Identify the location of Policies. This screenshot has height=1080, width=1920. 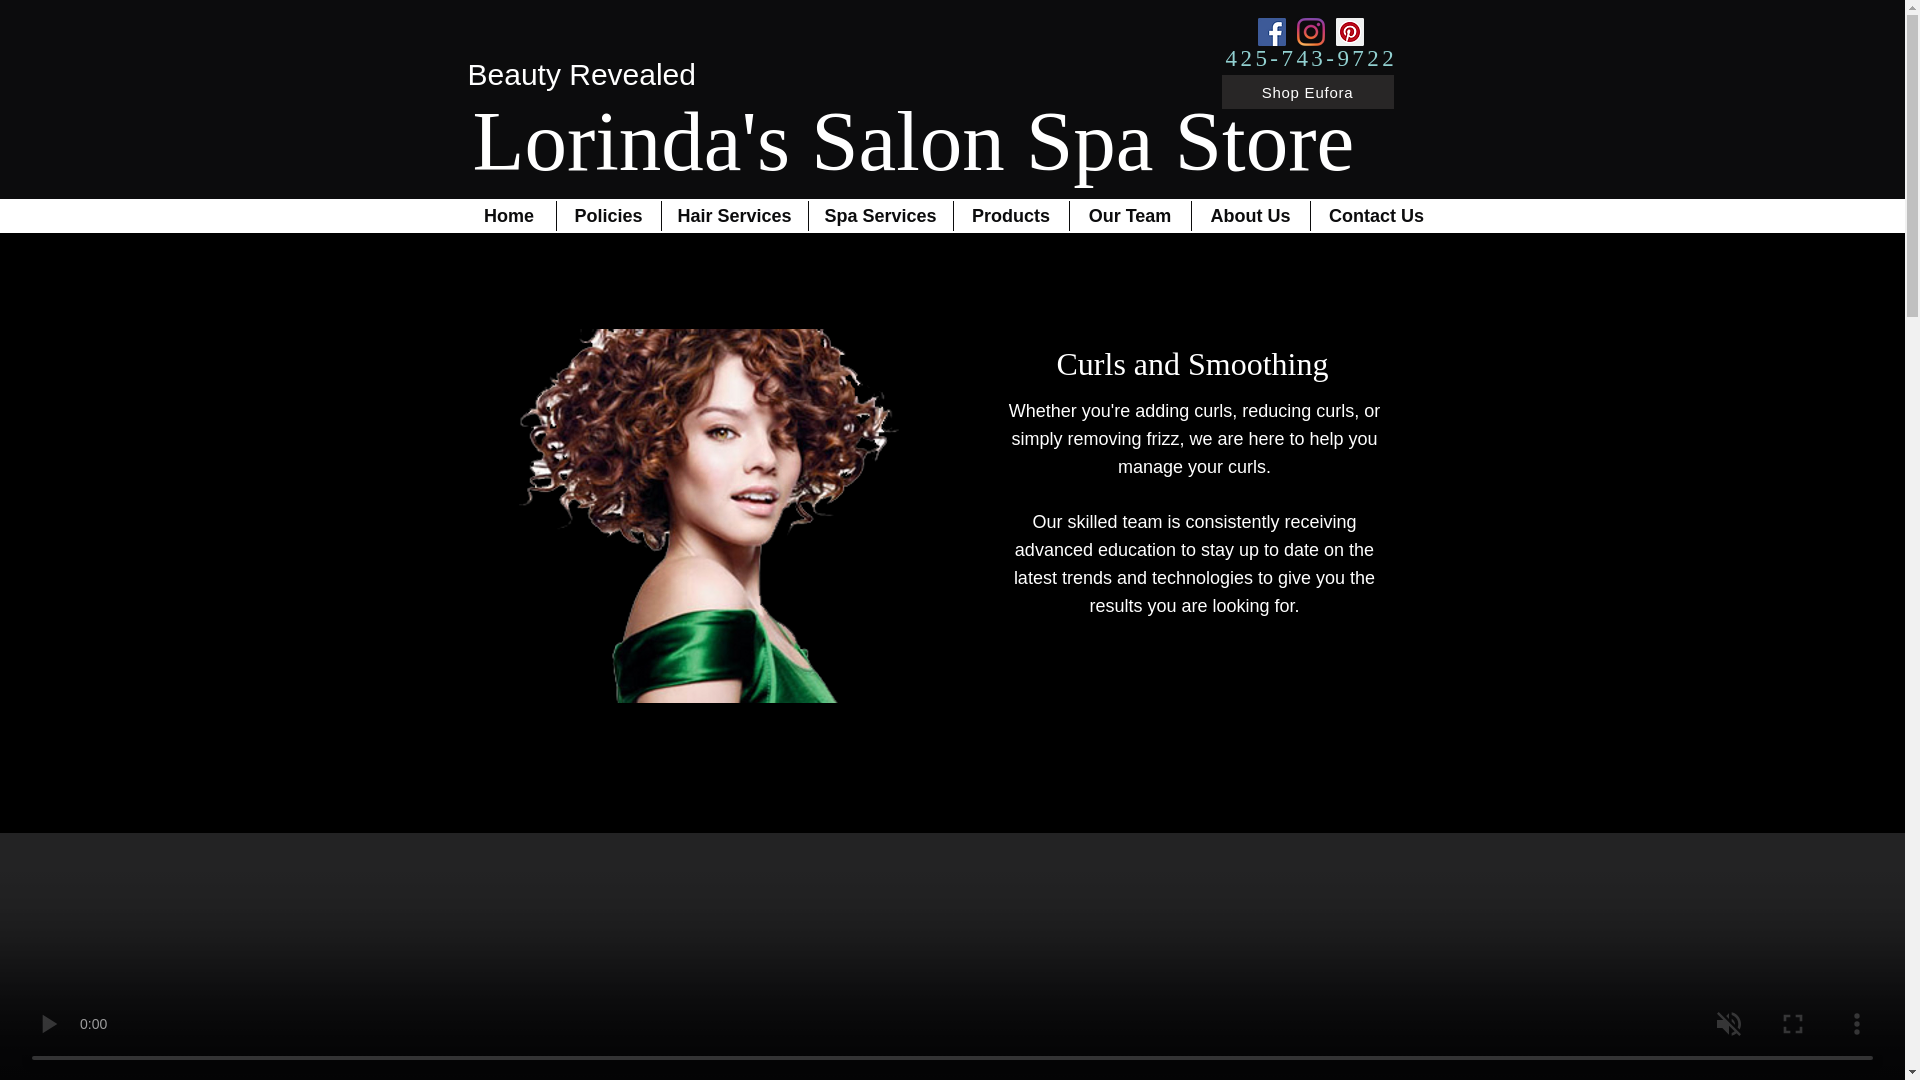
(608, 216).